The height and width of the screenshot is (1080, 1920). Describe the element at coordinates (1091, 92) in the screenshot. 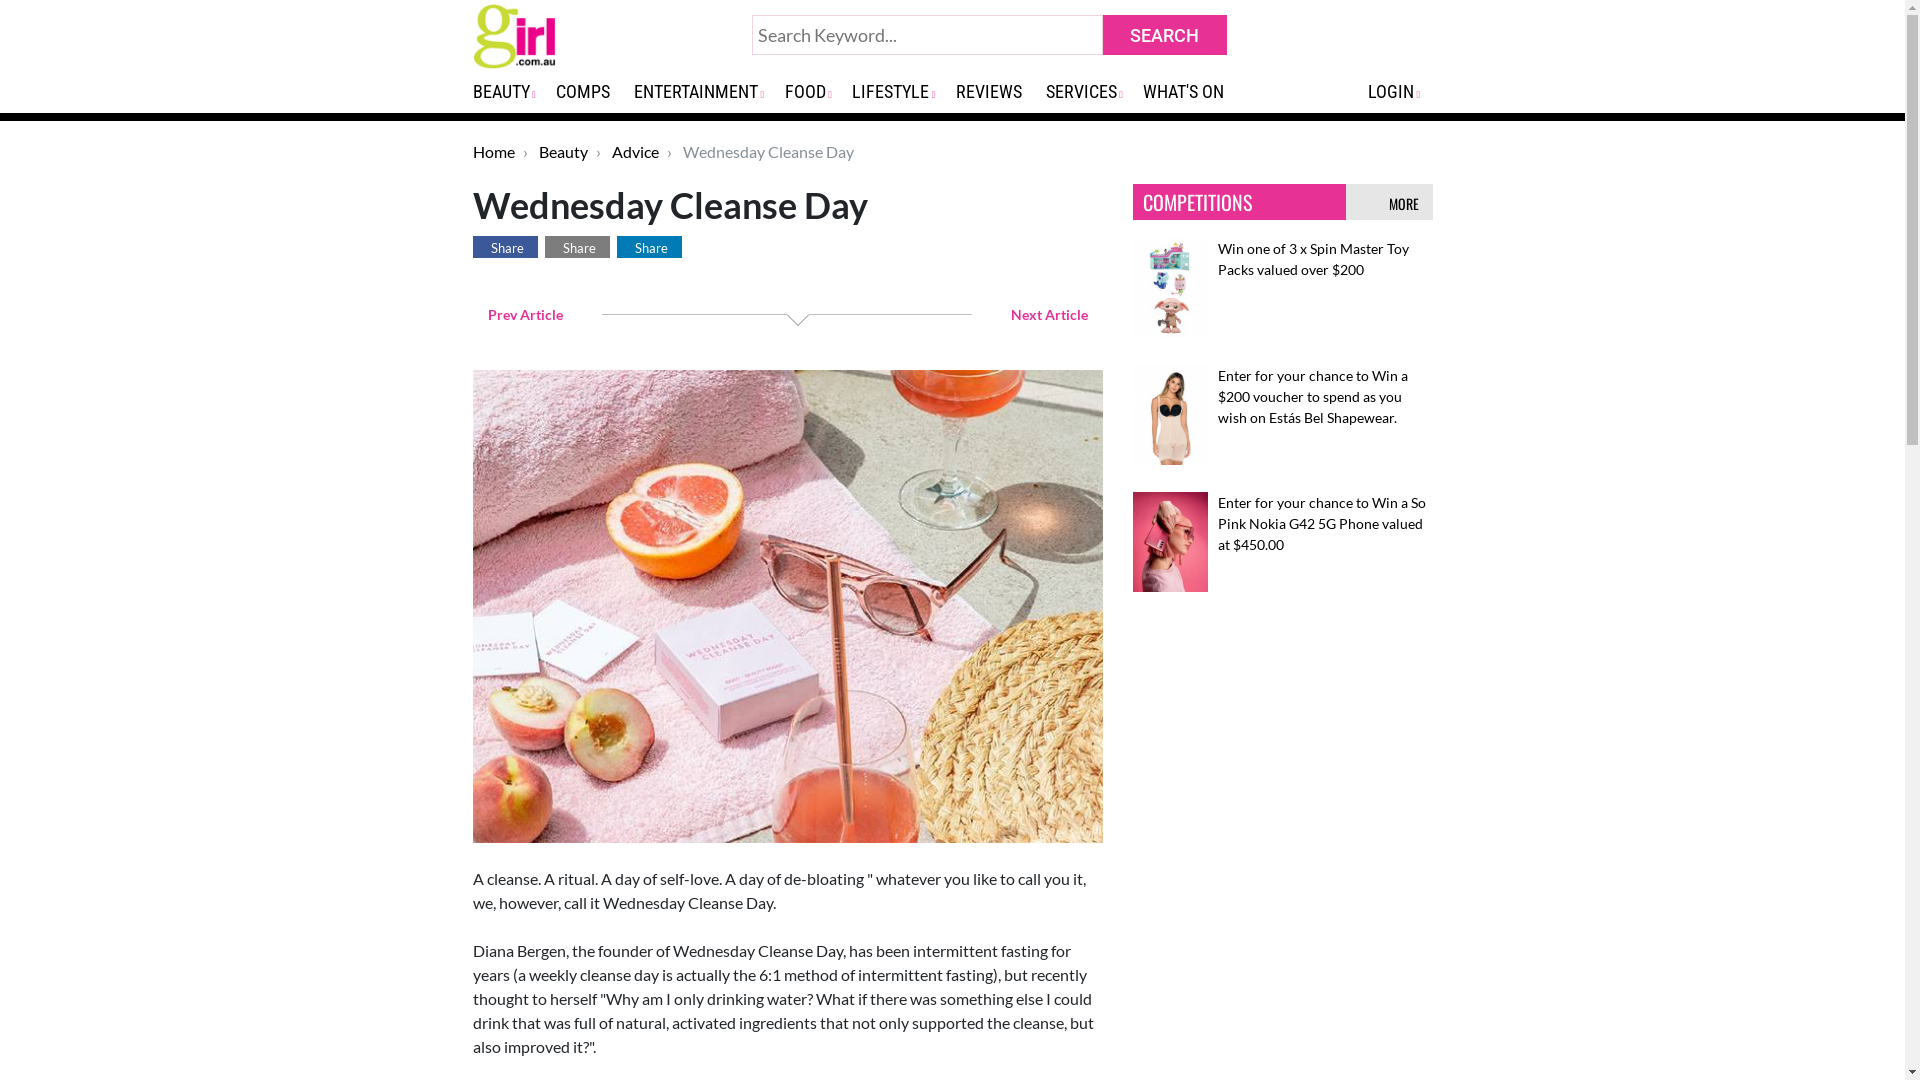

I see `SERVICES` at that location.